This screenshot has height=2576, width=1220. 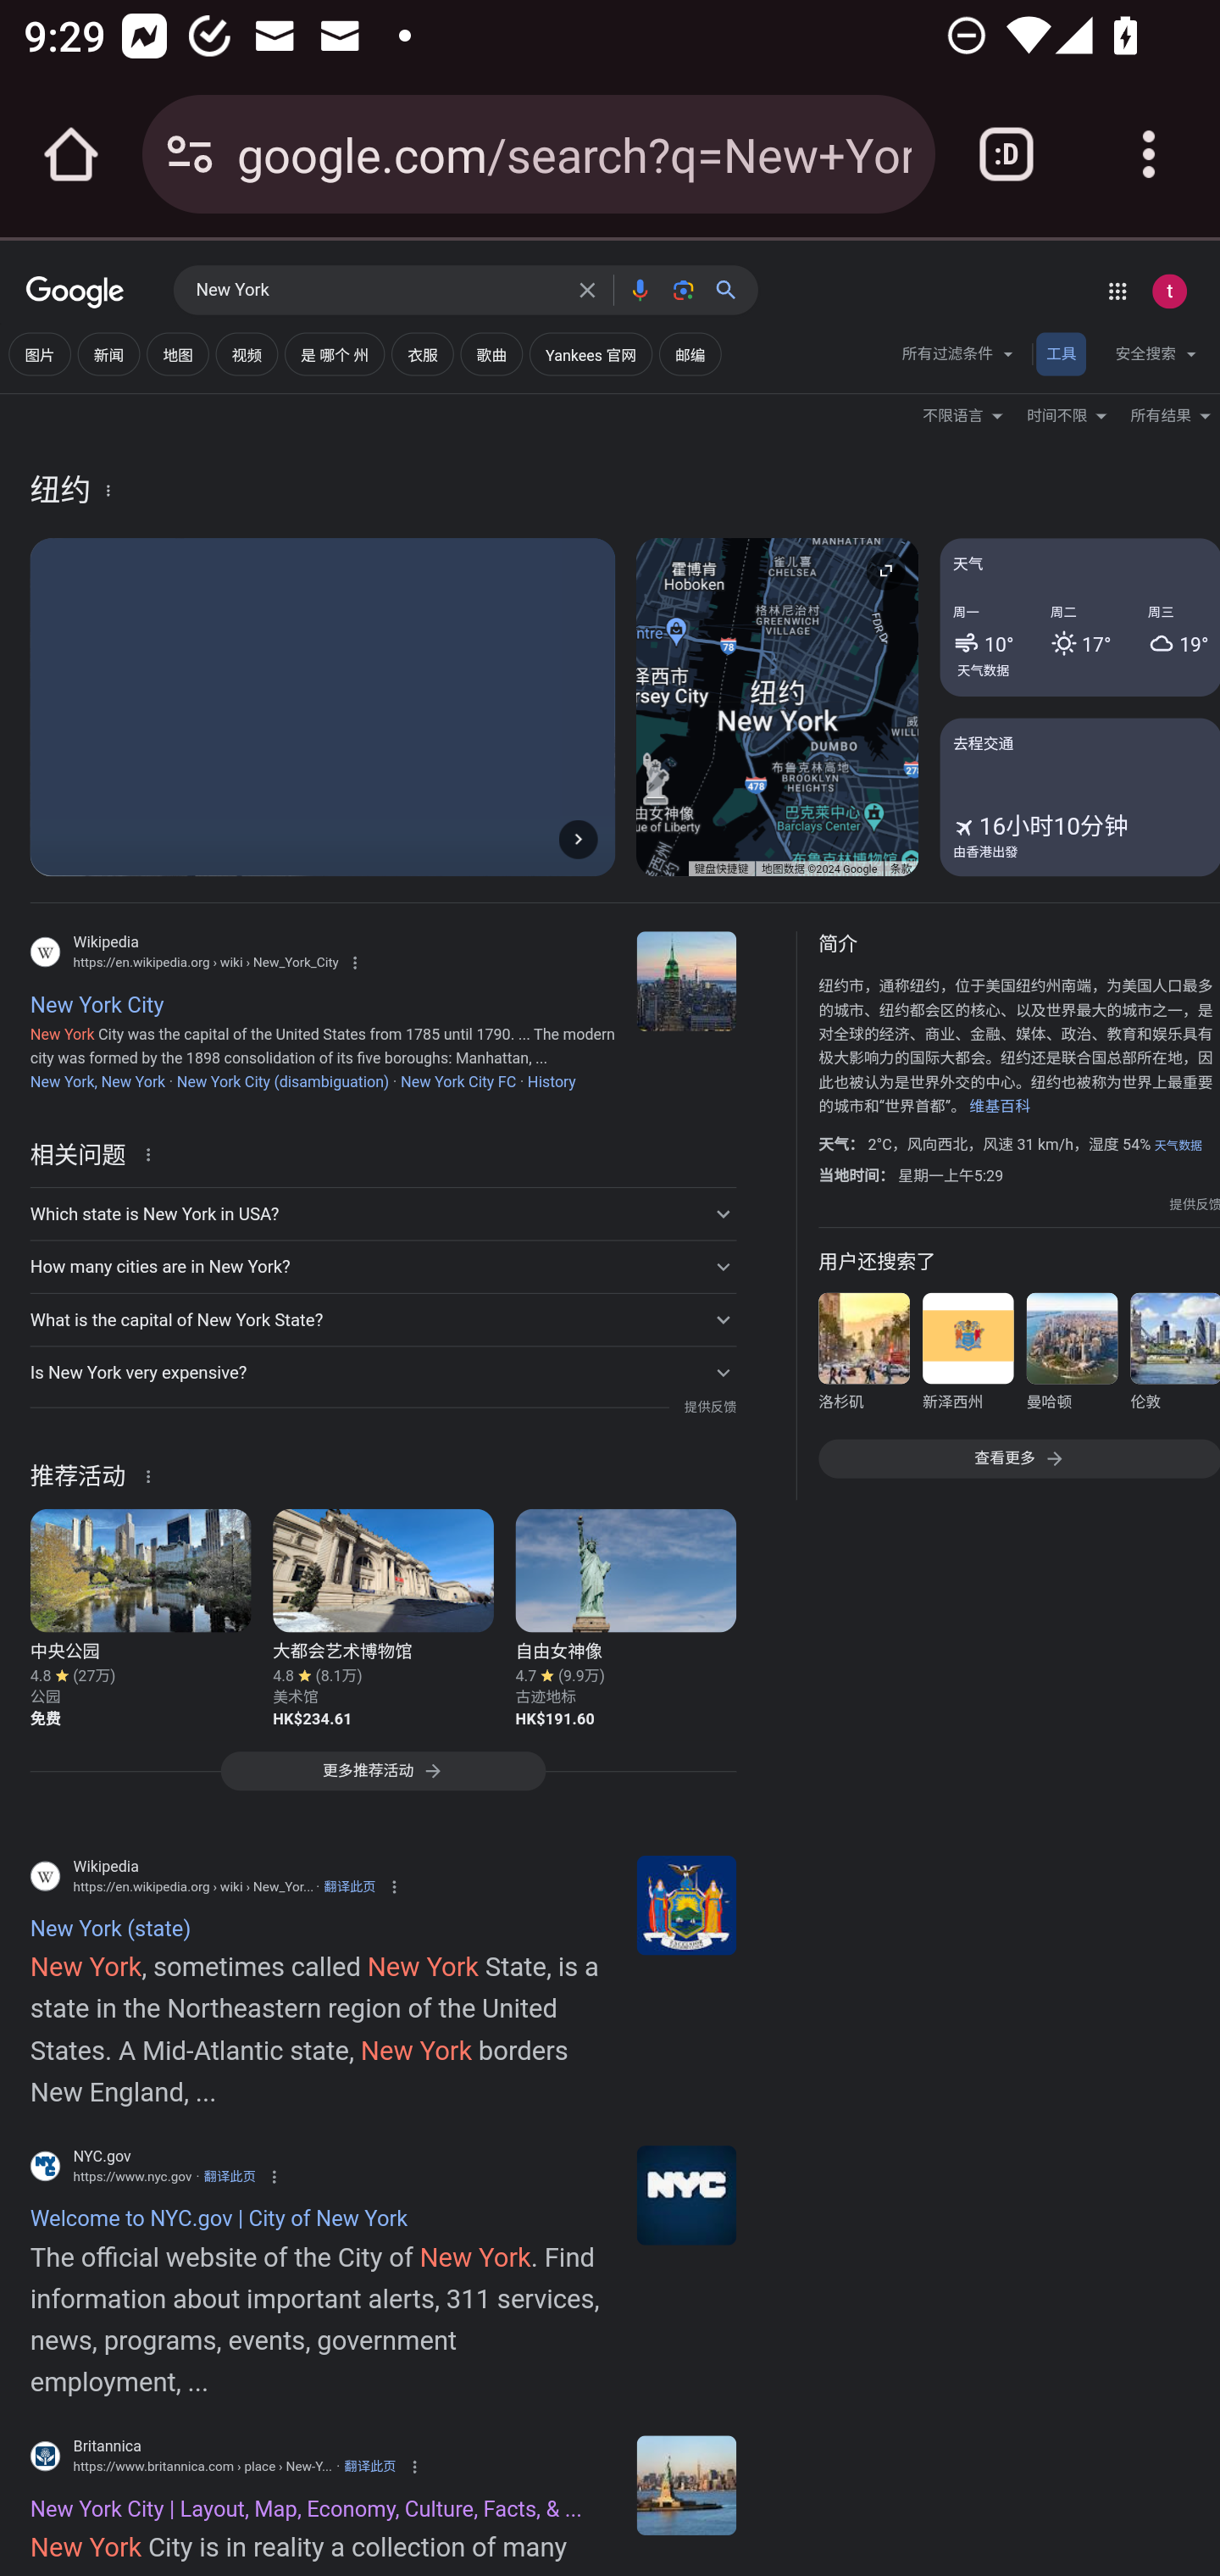 What do you see at coordinates (1079, 618) in the screenshot?
I see `天气 周一 高温 10 度 周二 高温 17 度 周三 高温 19 度` at bounding box center [1079, 618].